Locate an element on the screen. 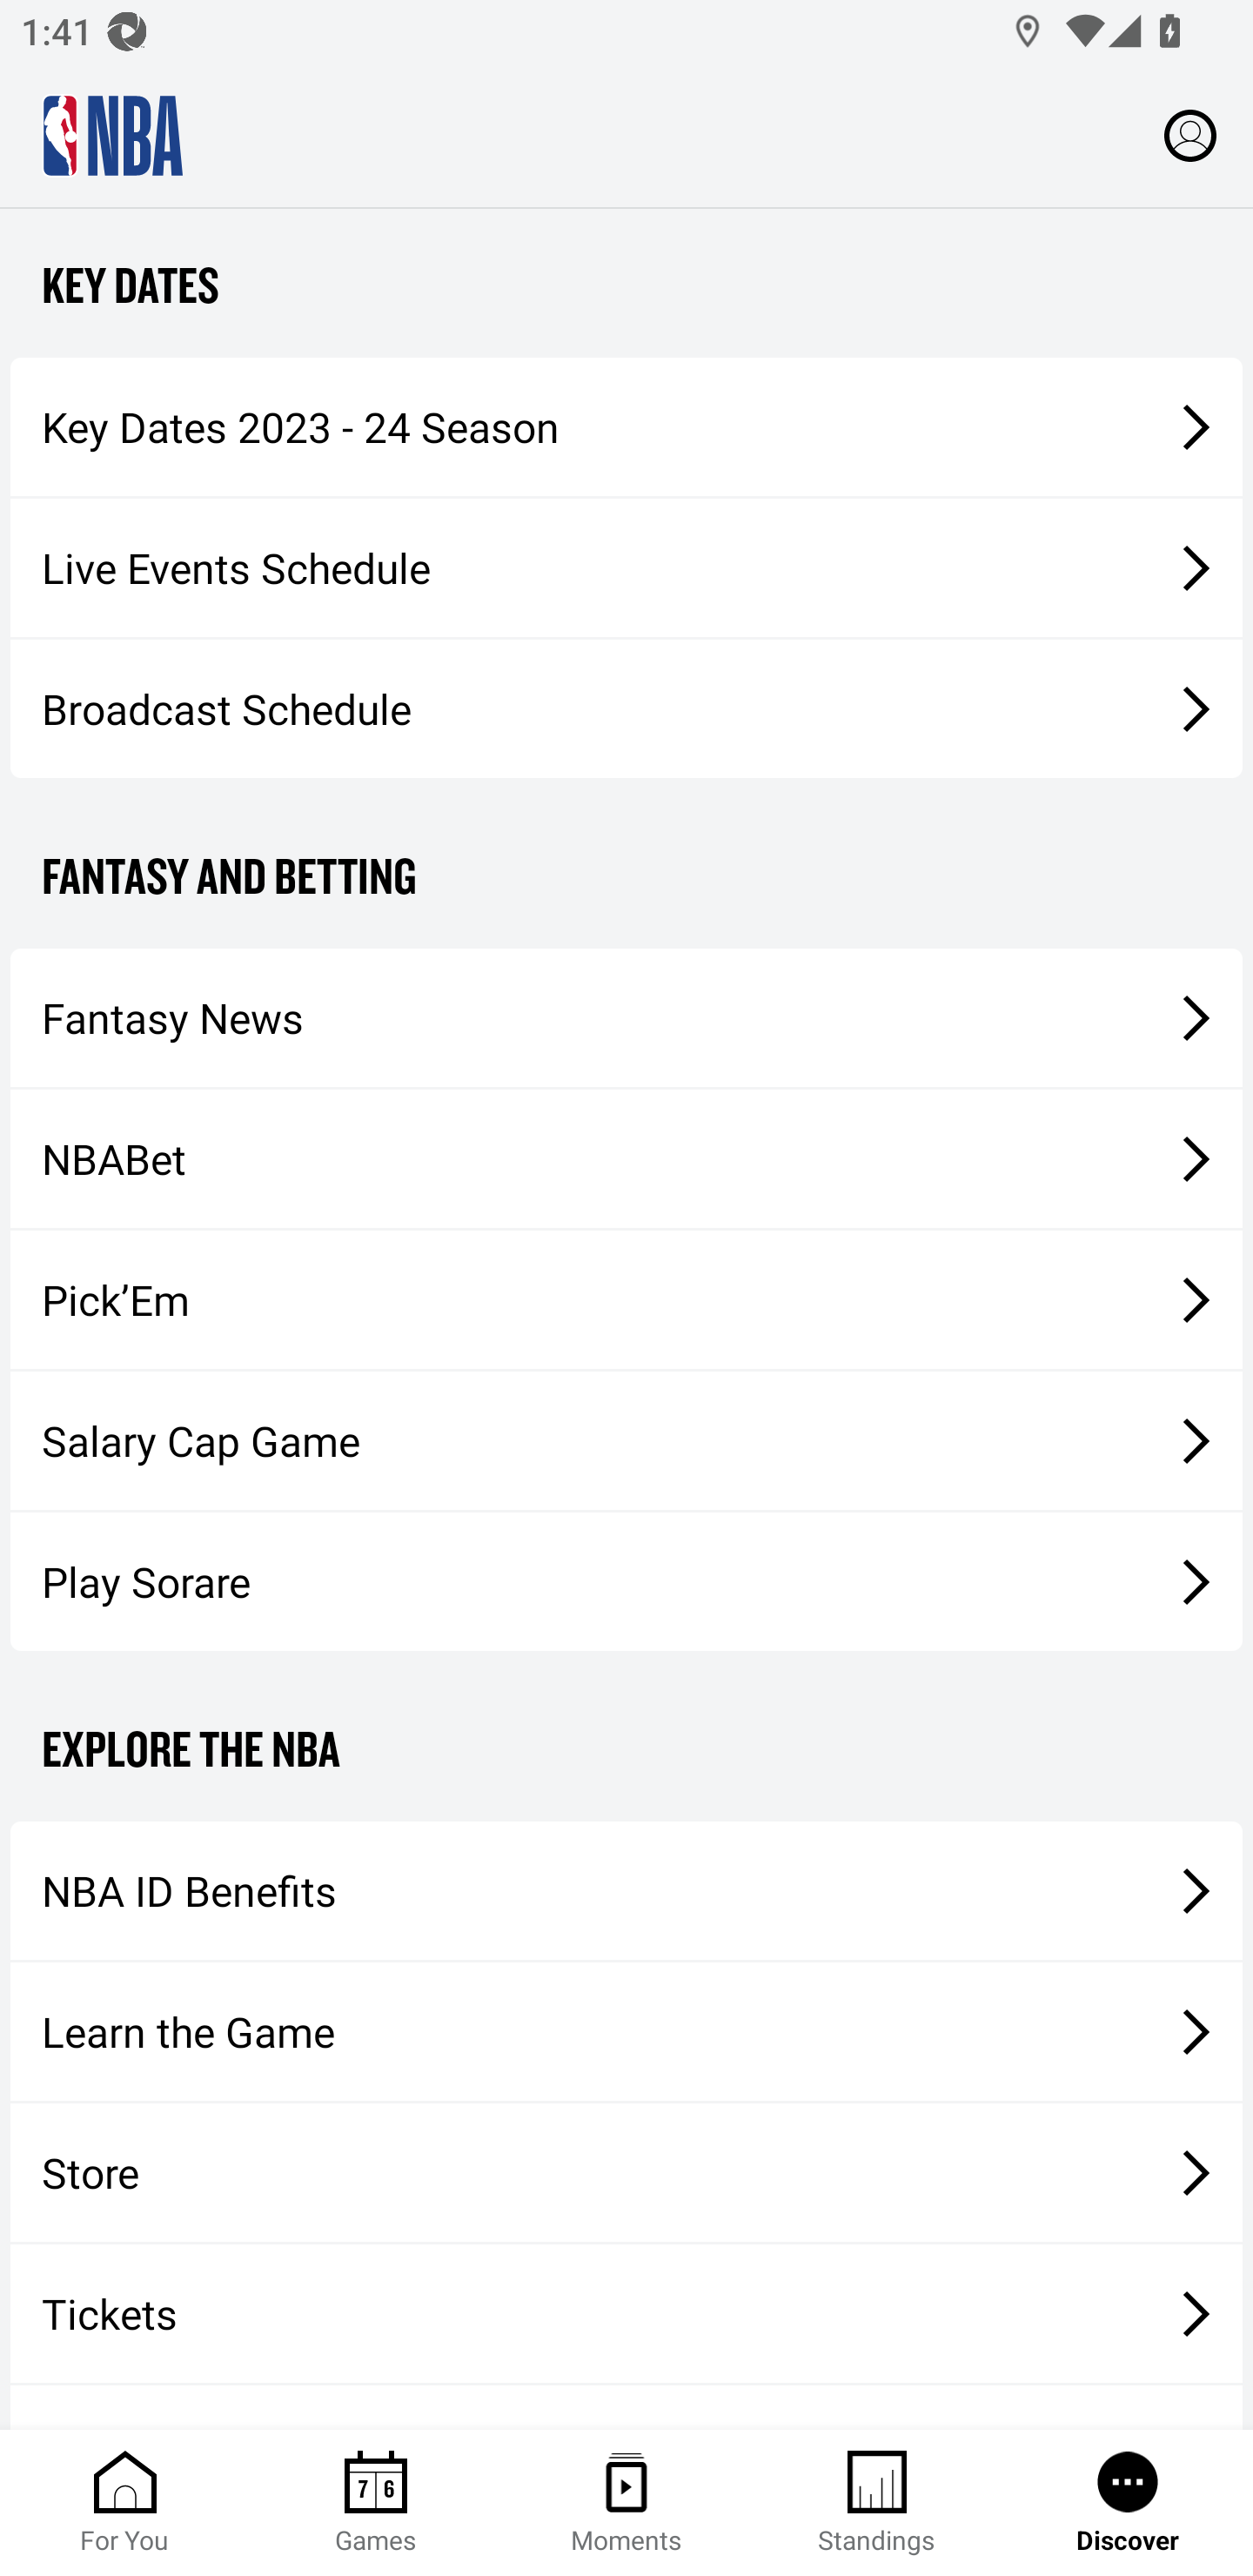 This screenshot has width=1253, height=2576. NBABet is located at coordinates (626, 1159).